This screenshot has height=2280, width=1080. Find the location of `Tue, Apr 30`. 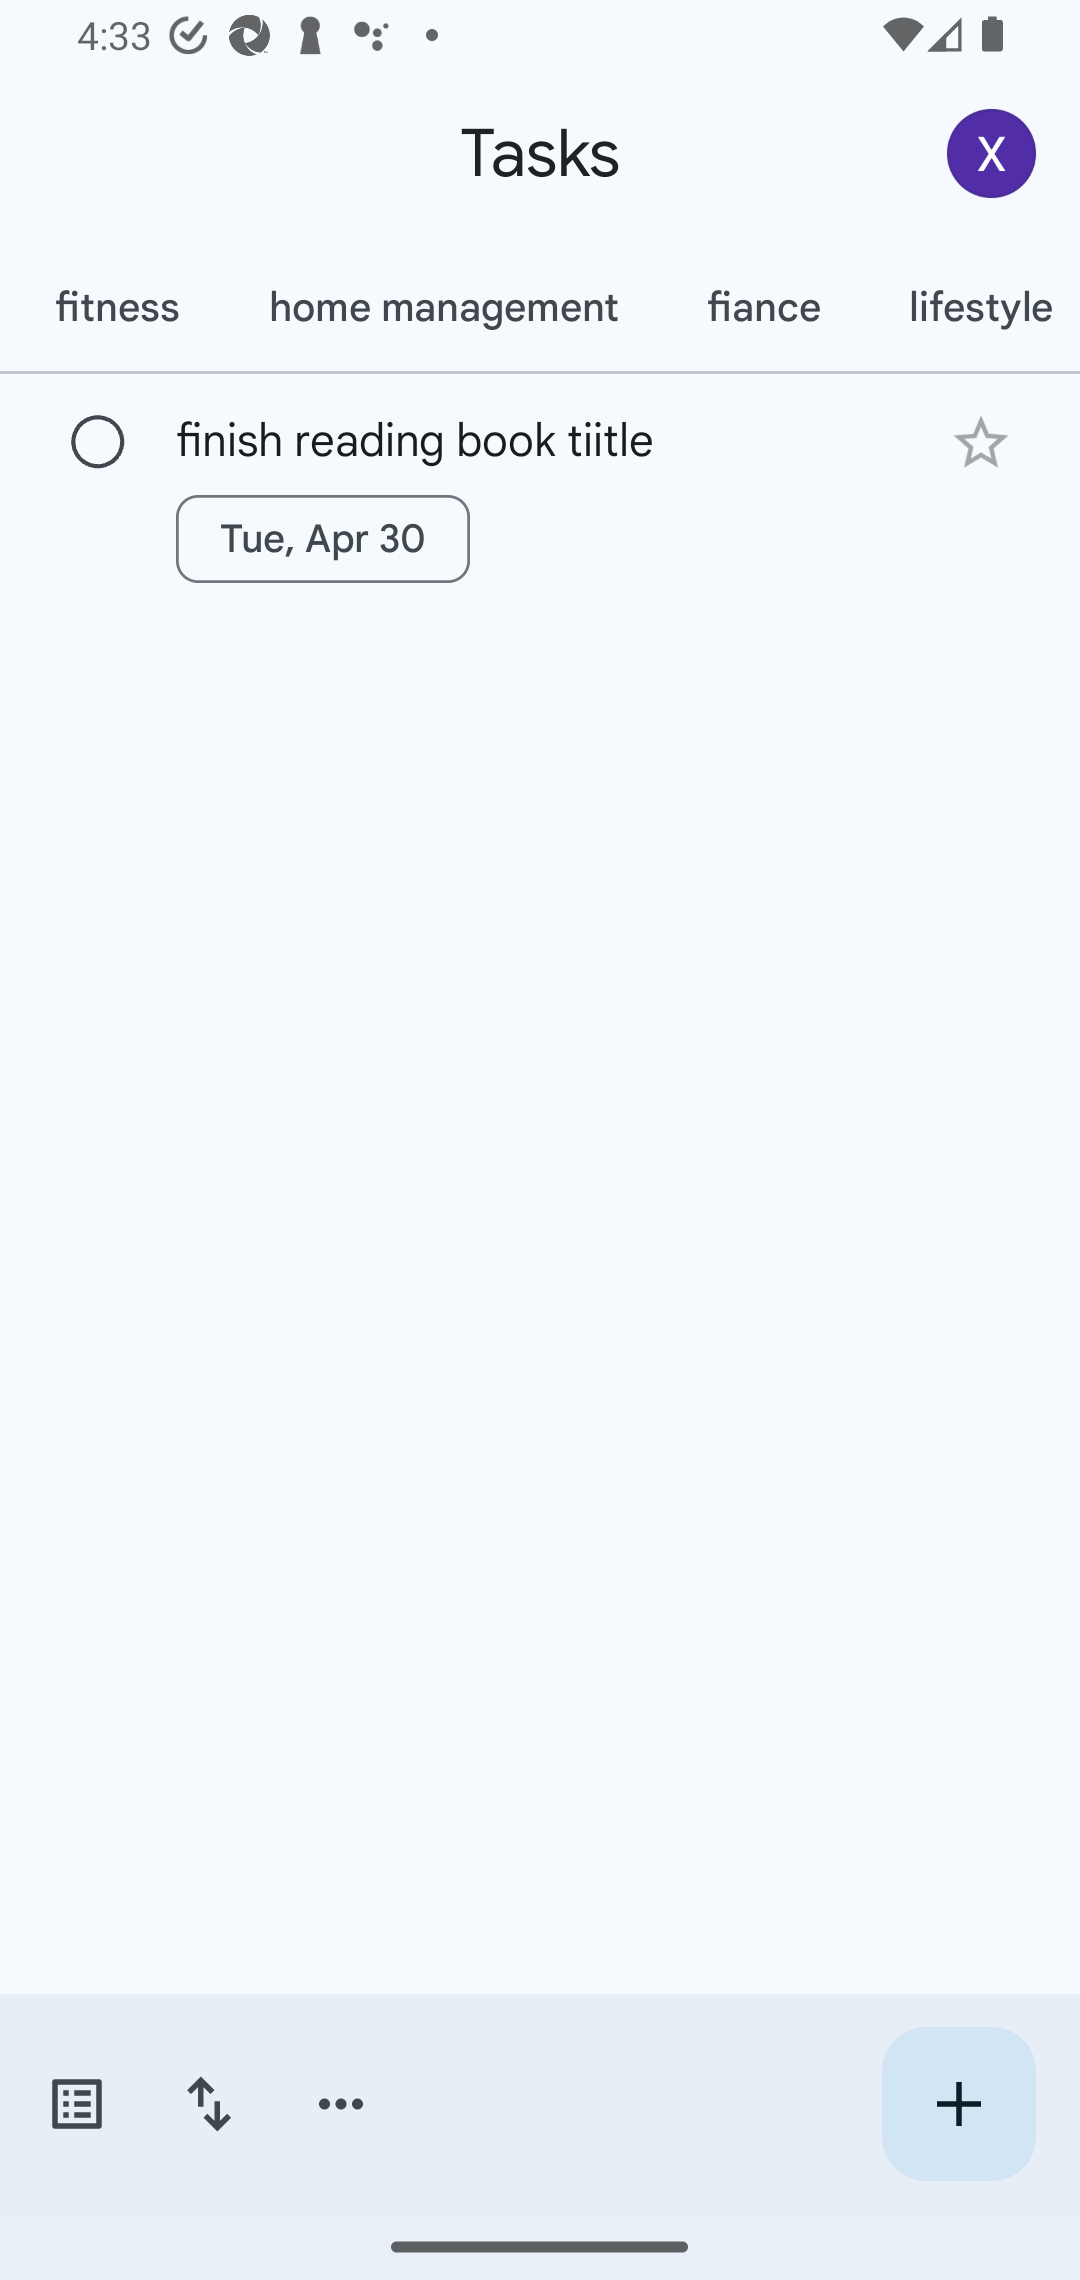

Tue, Apr 30 is located at coordinates (322, 538).